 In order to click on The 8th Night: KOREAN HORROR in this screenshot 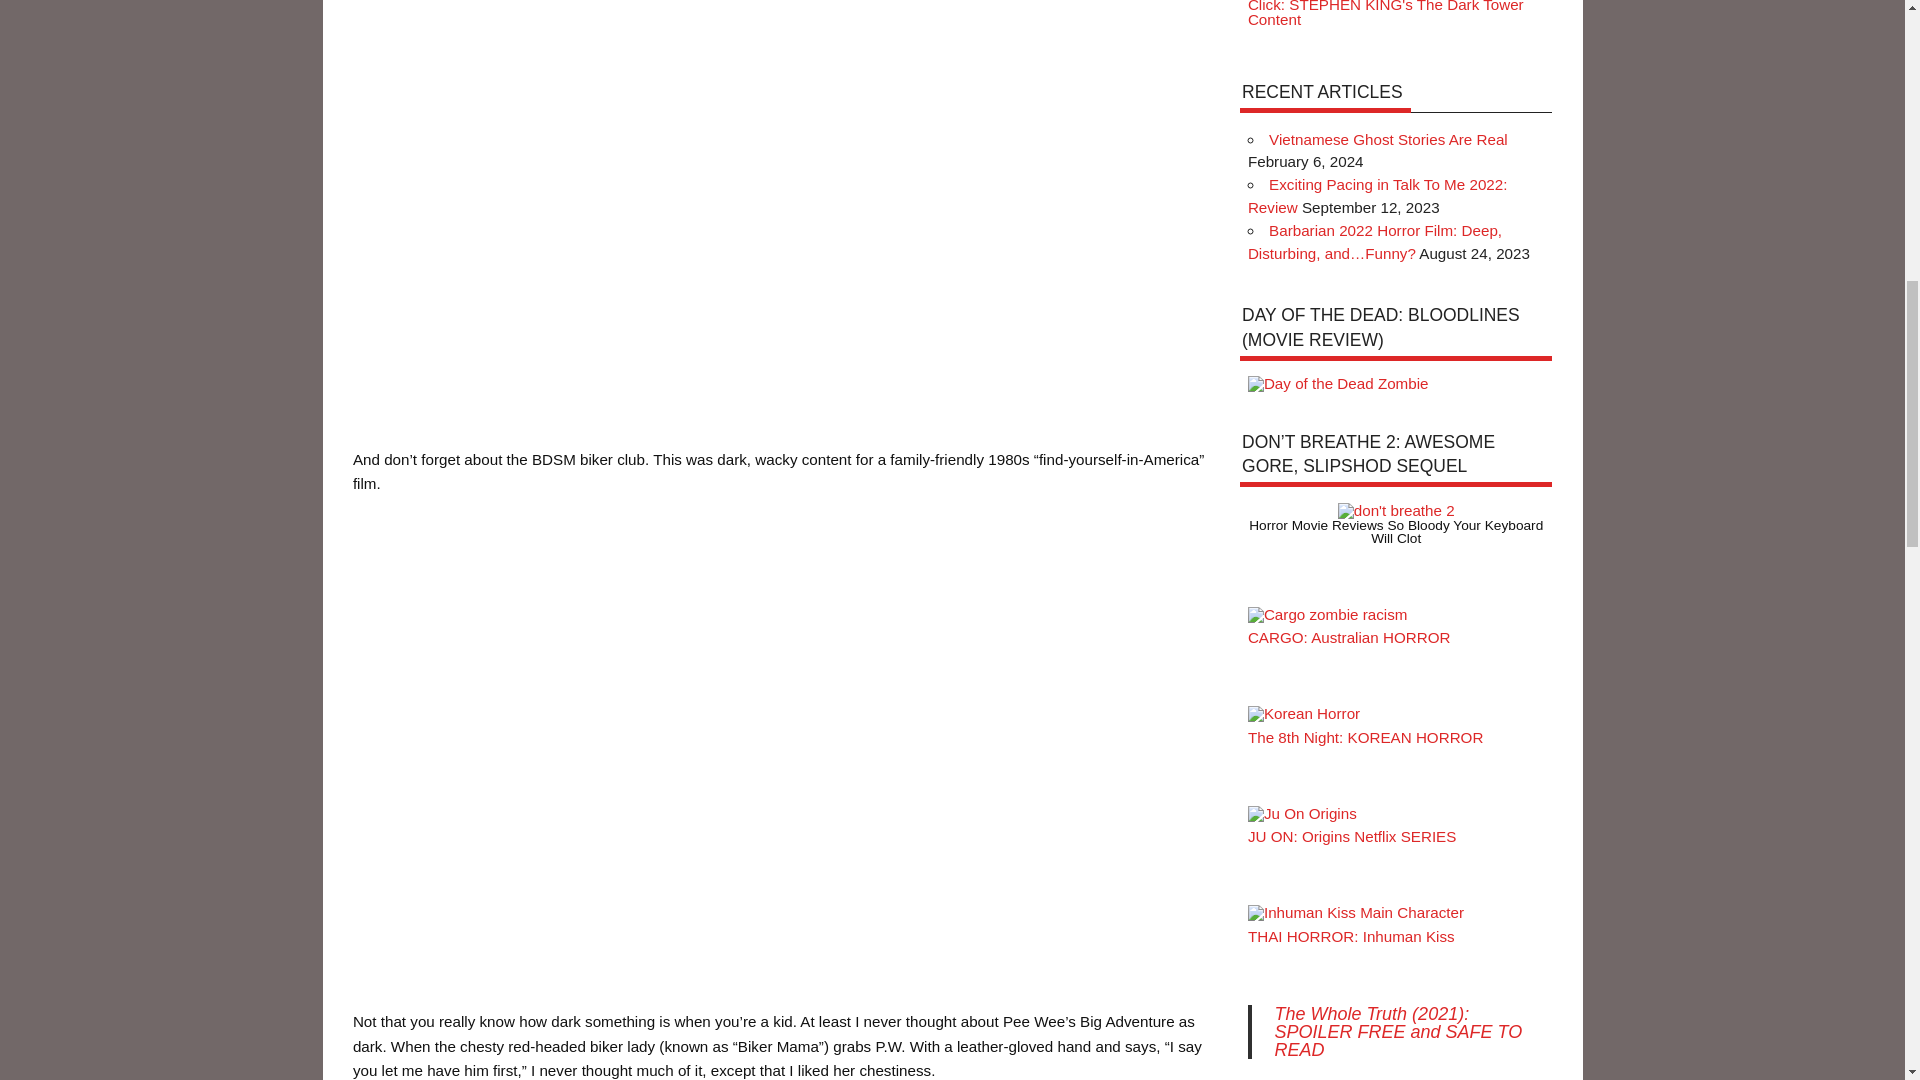, I will do `click(1365, 738)`.